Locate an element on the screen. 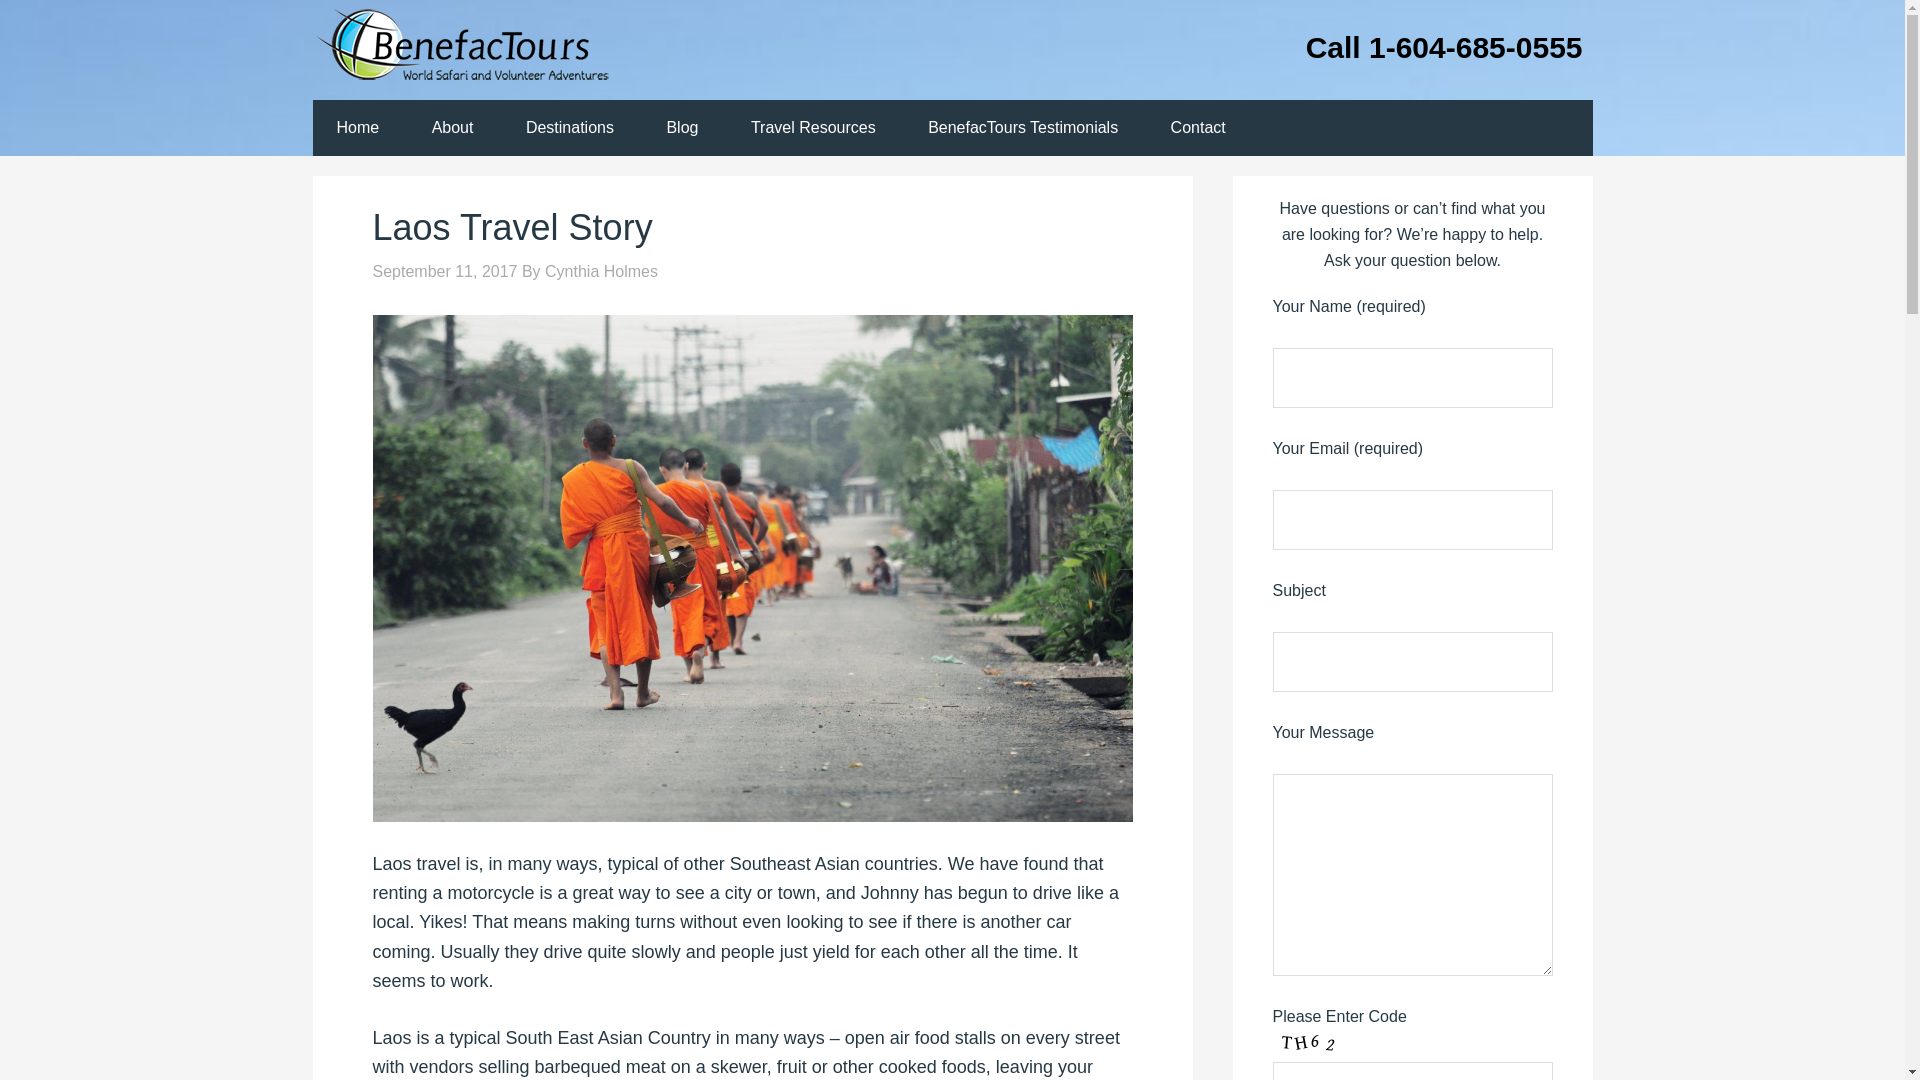  BenefacTours Testimonials is located at coordinates (1023, 128).